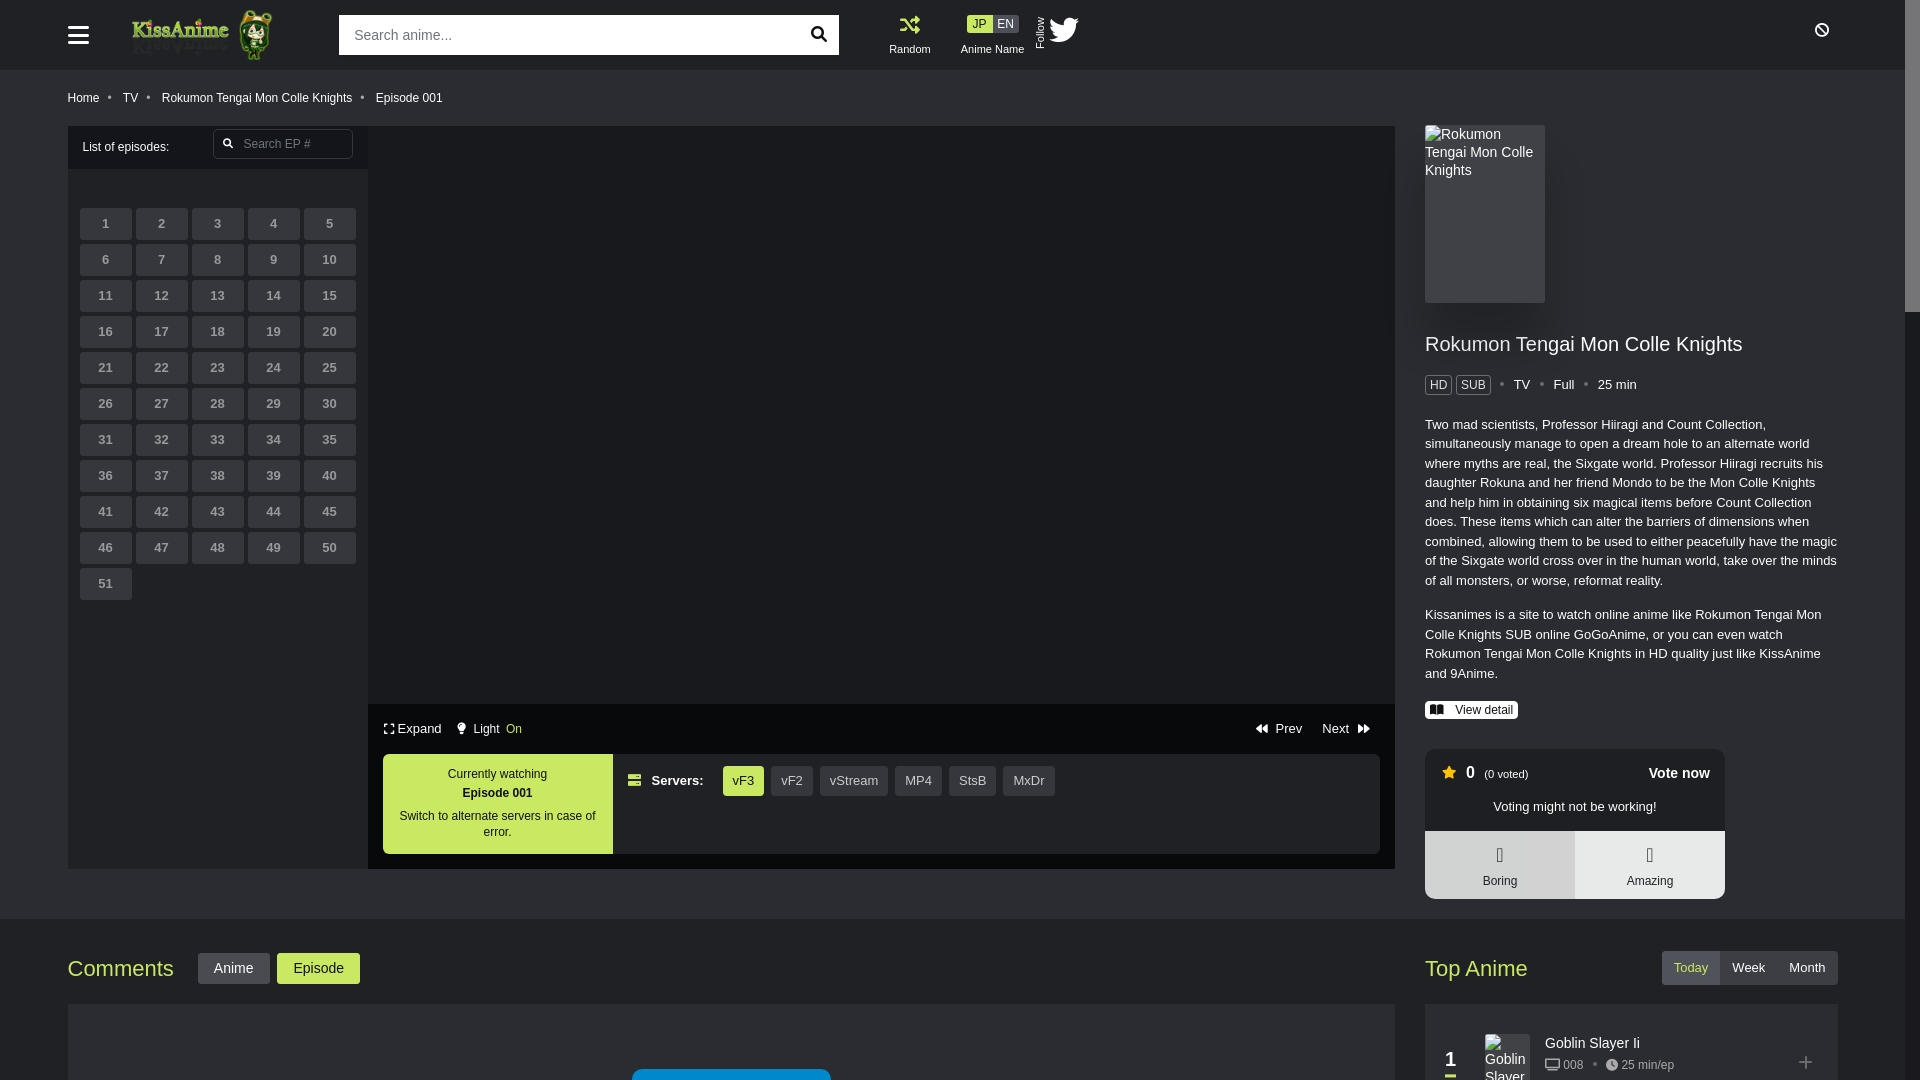 The image size is (1920, 1080). What do you see at coordinates (330, 512) in the screenshot?
I see `45` at bounding box center [330, 512].